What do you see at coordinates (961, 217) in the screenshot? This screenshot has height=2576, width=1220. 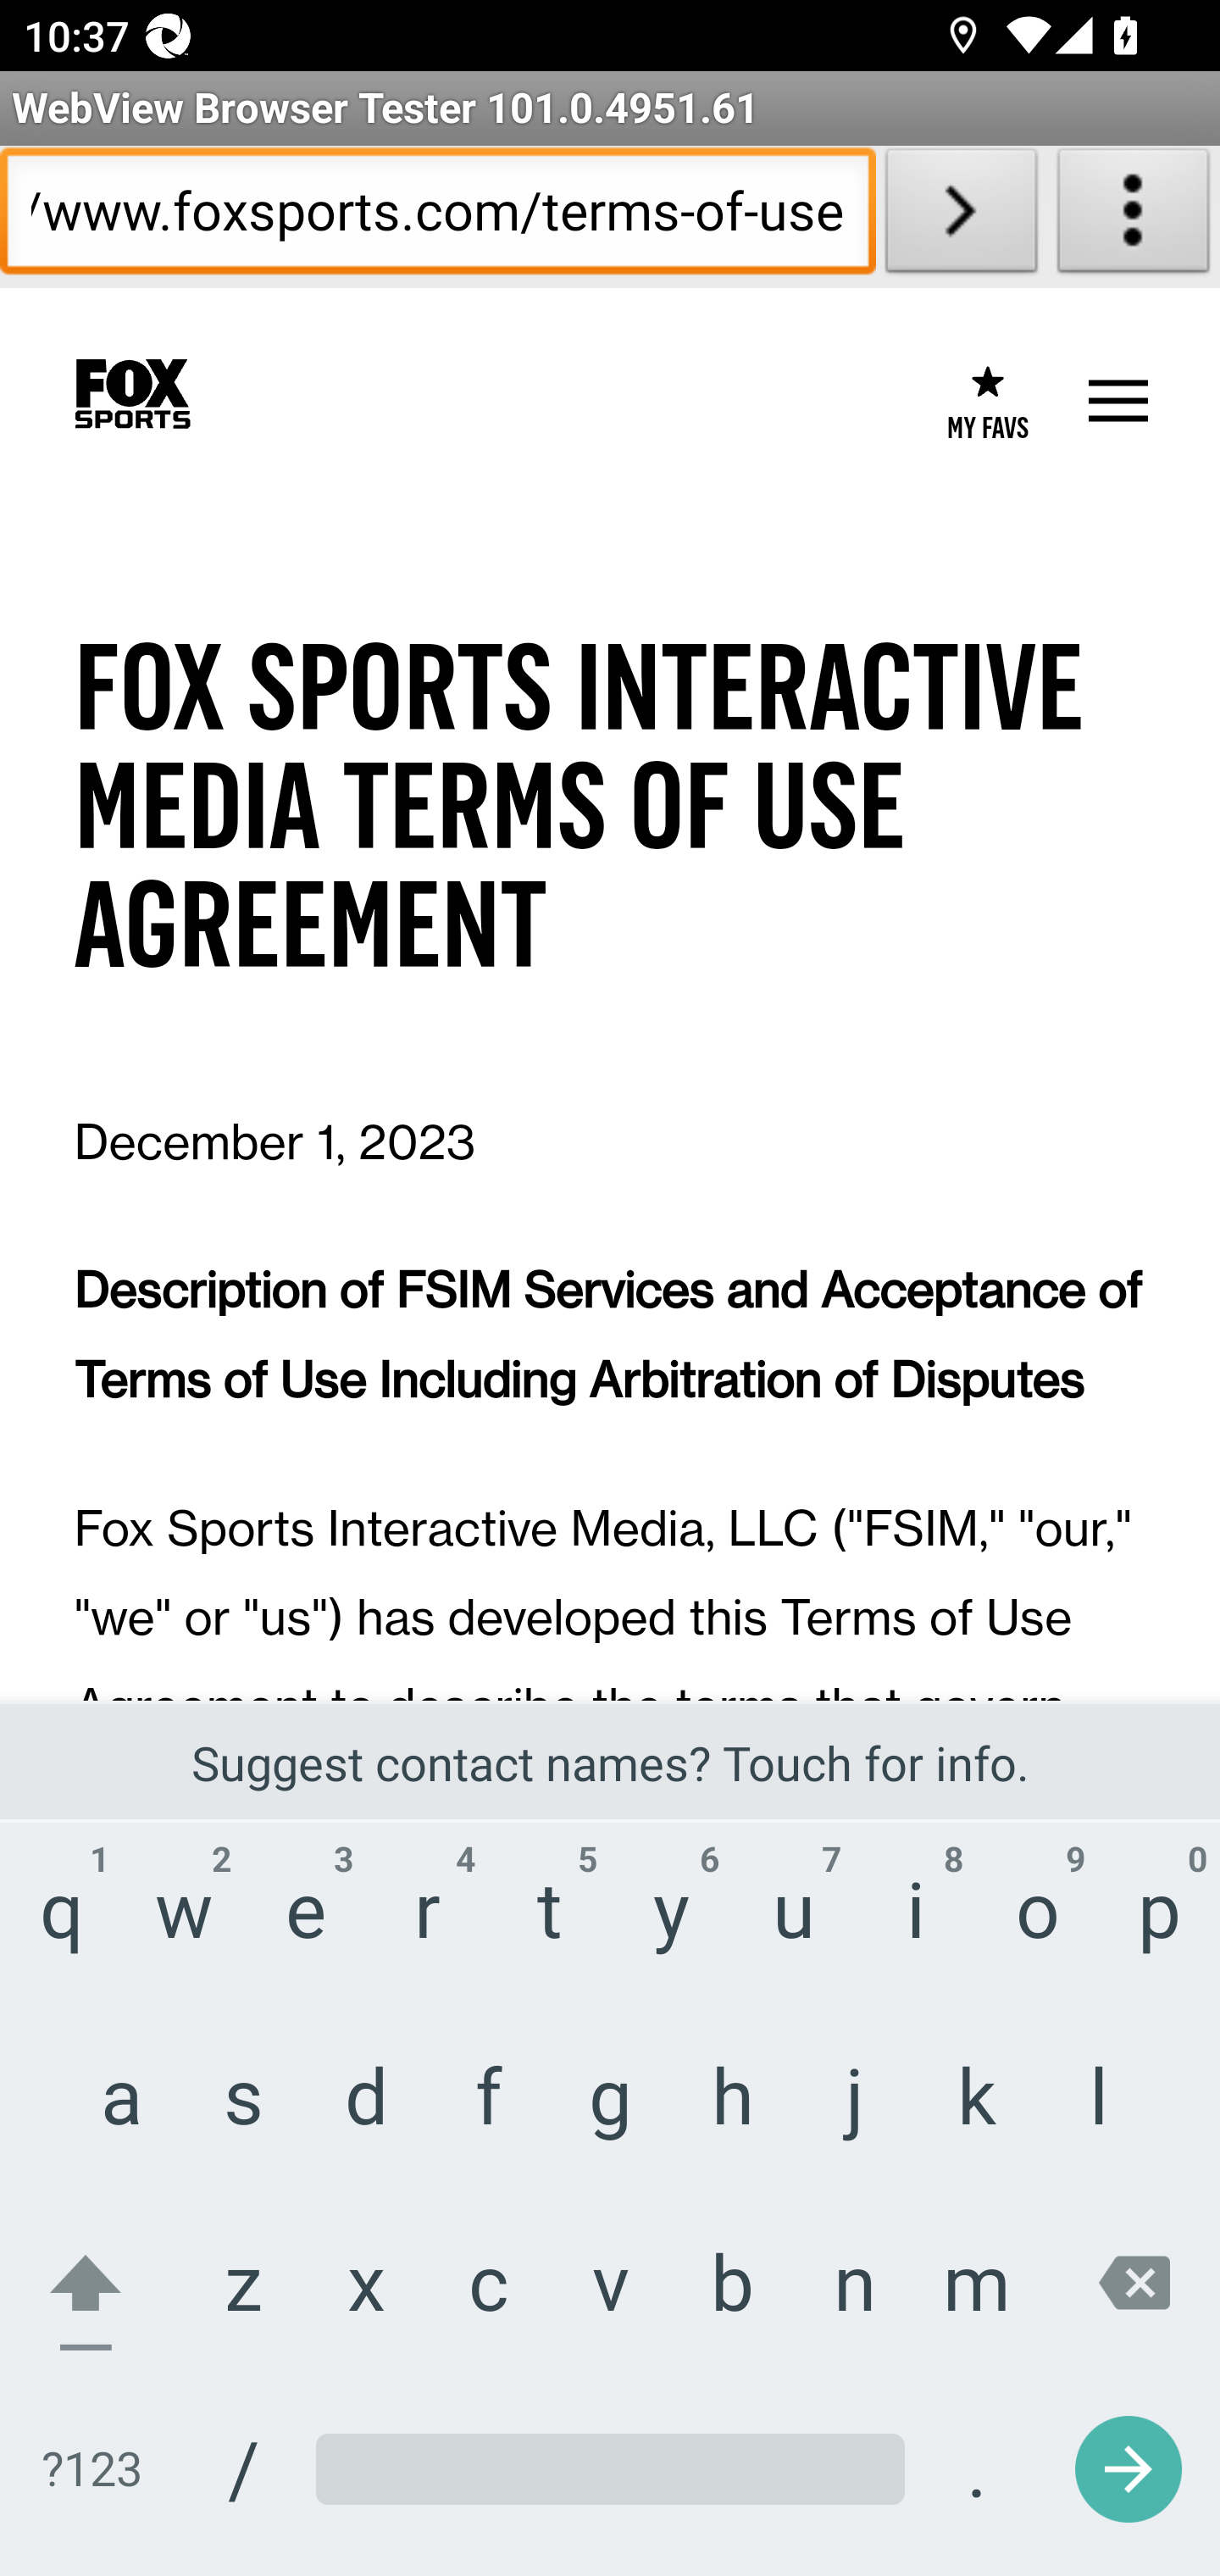 I see `Load URL` at bounding box center [961, 217].